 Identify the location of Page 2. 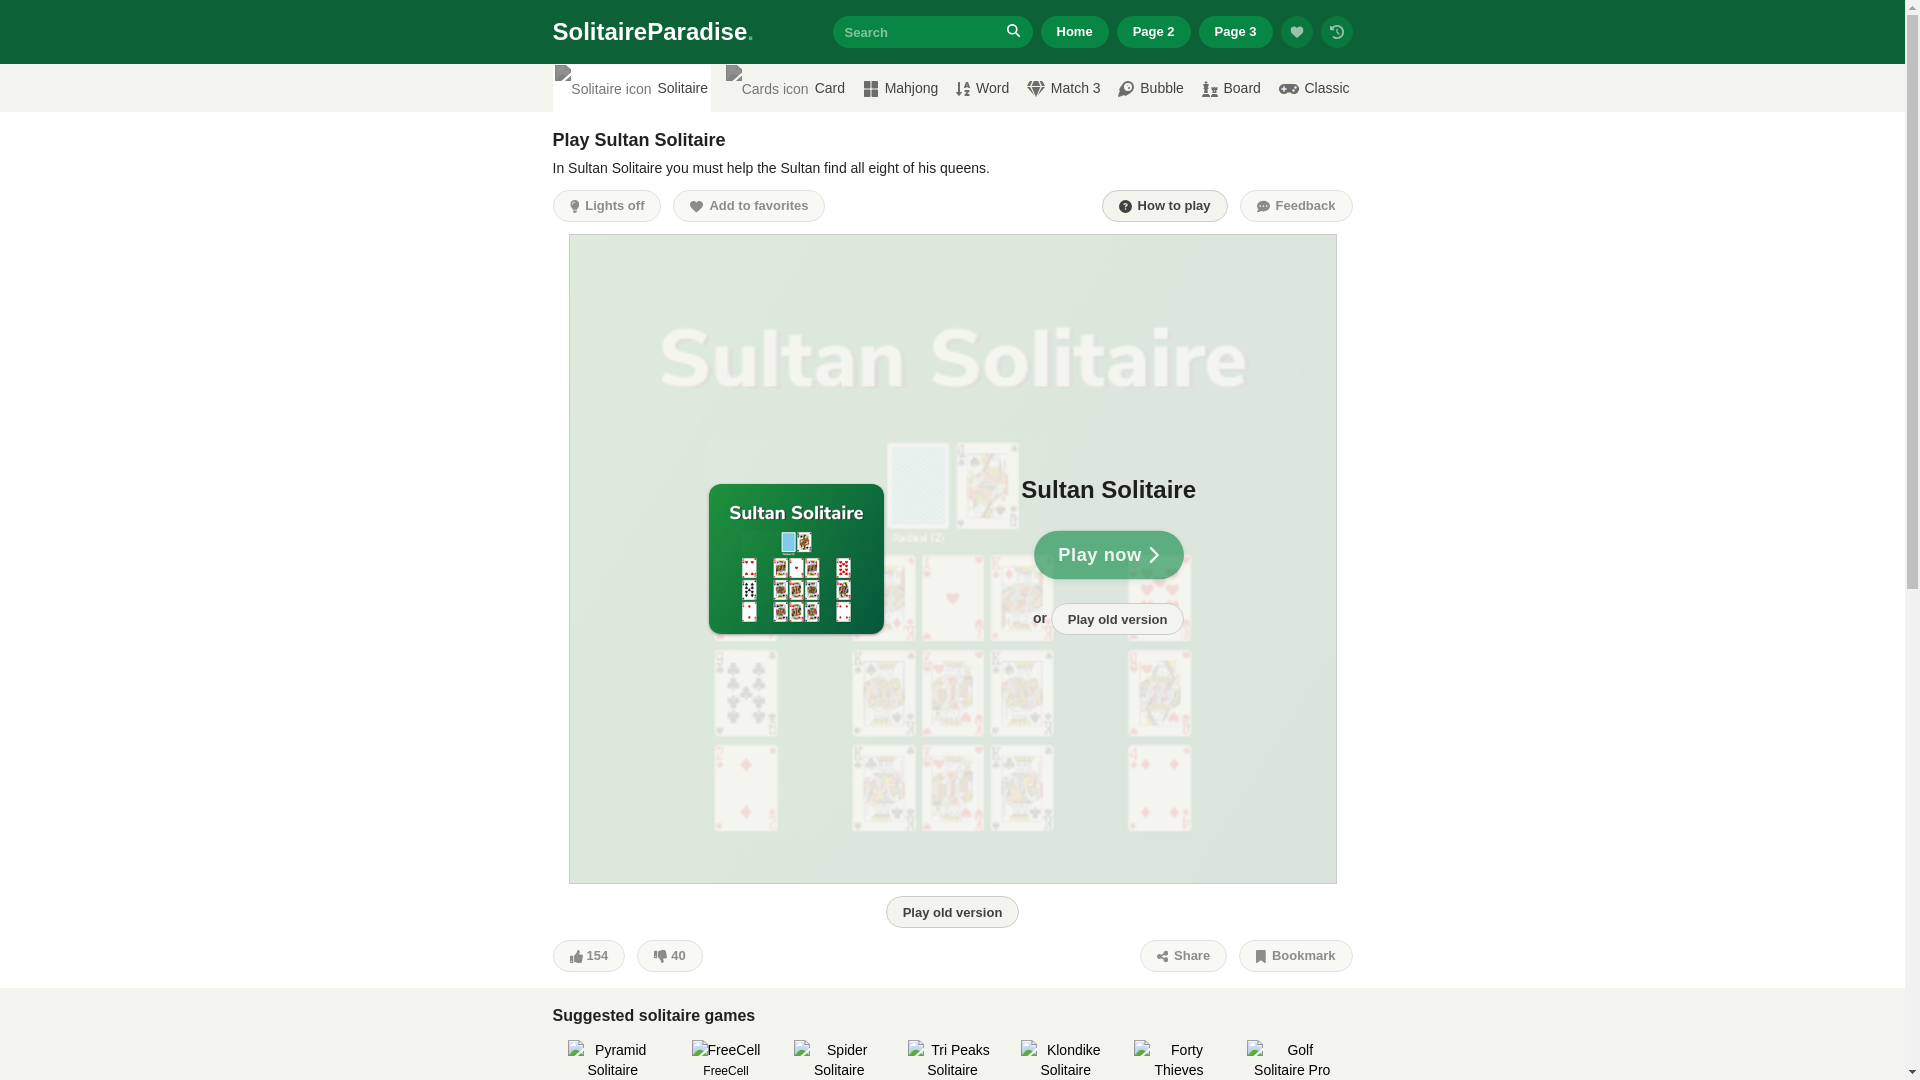
(1154, 32).